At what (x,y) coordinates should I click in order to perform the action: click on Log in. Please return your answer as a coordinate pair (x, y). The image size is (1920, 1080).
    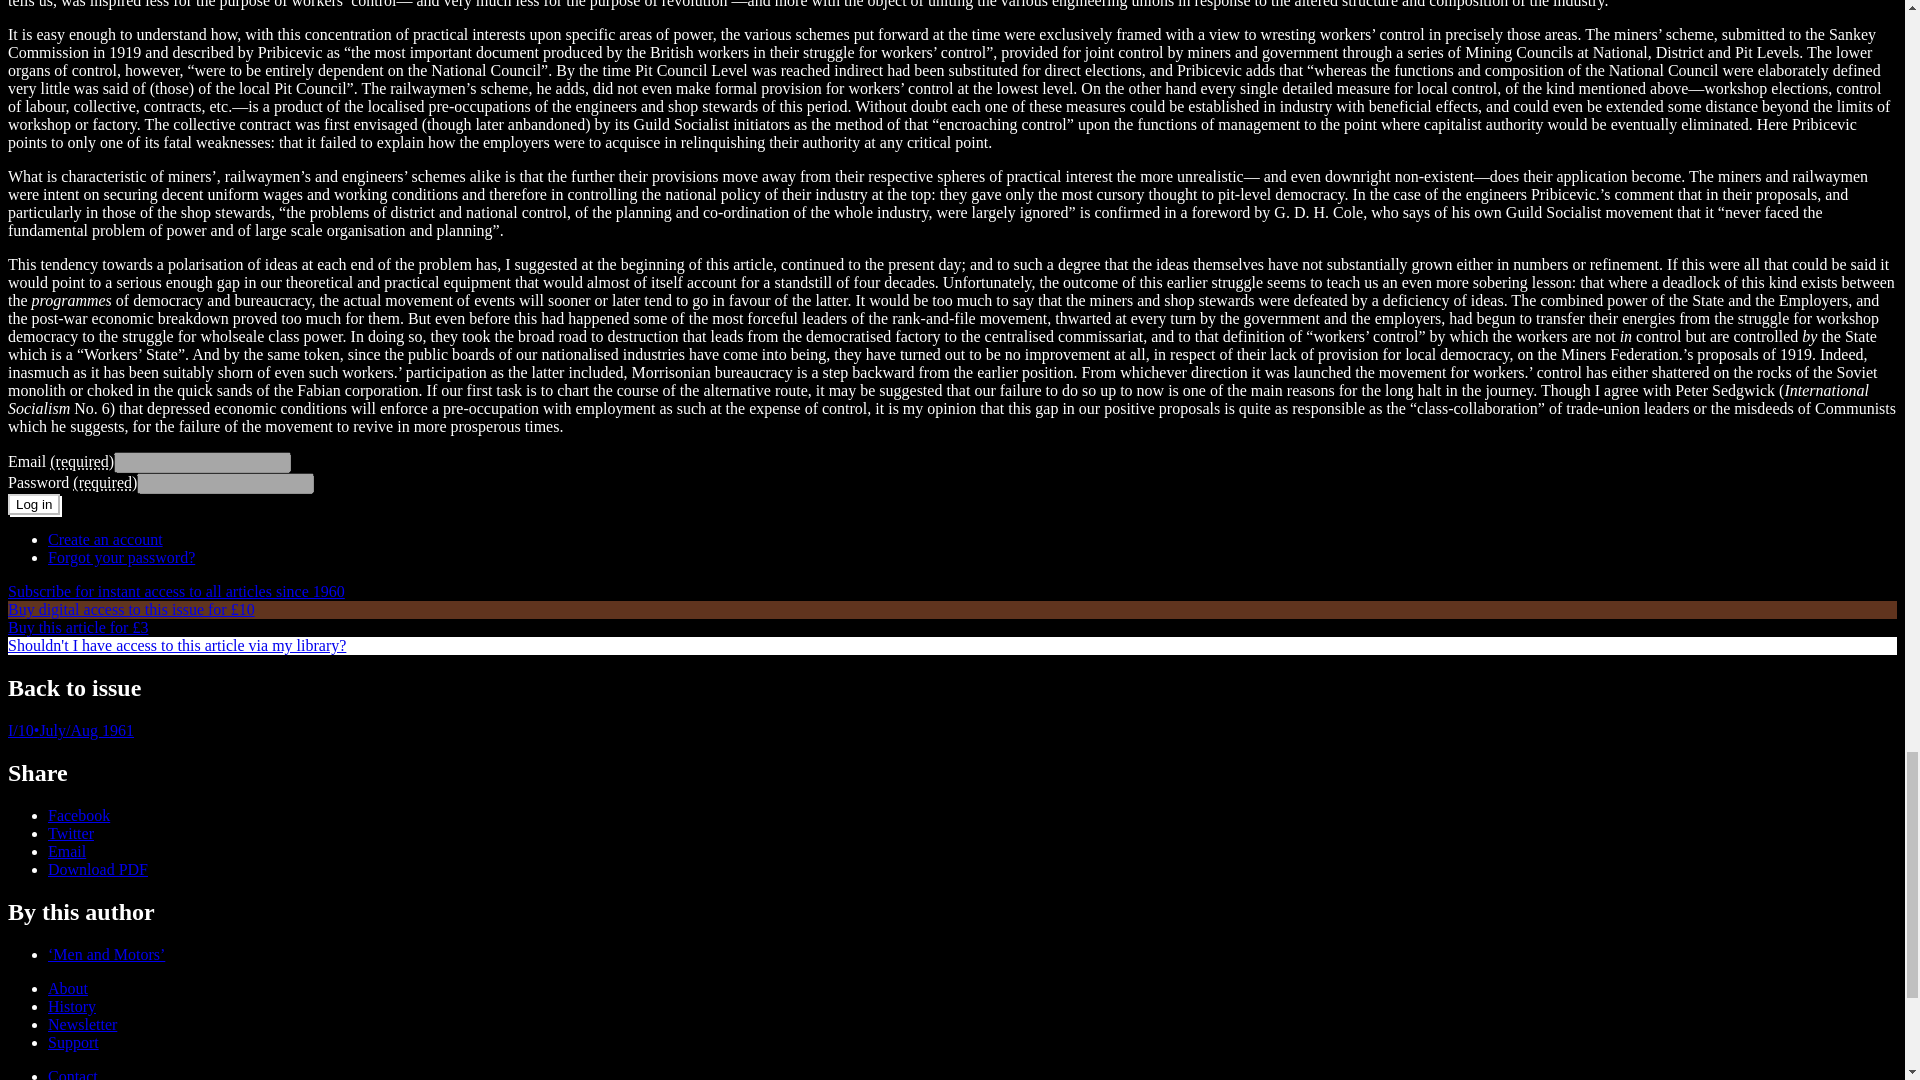
    Looking at the image, I should click on (33, 504).